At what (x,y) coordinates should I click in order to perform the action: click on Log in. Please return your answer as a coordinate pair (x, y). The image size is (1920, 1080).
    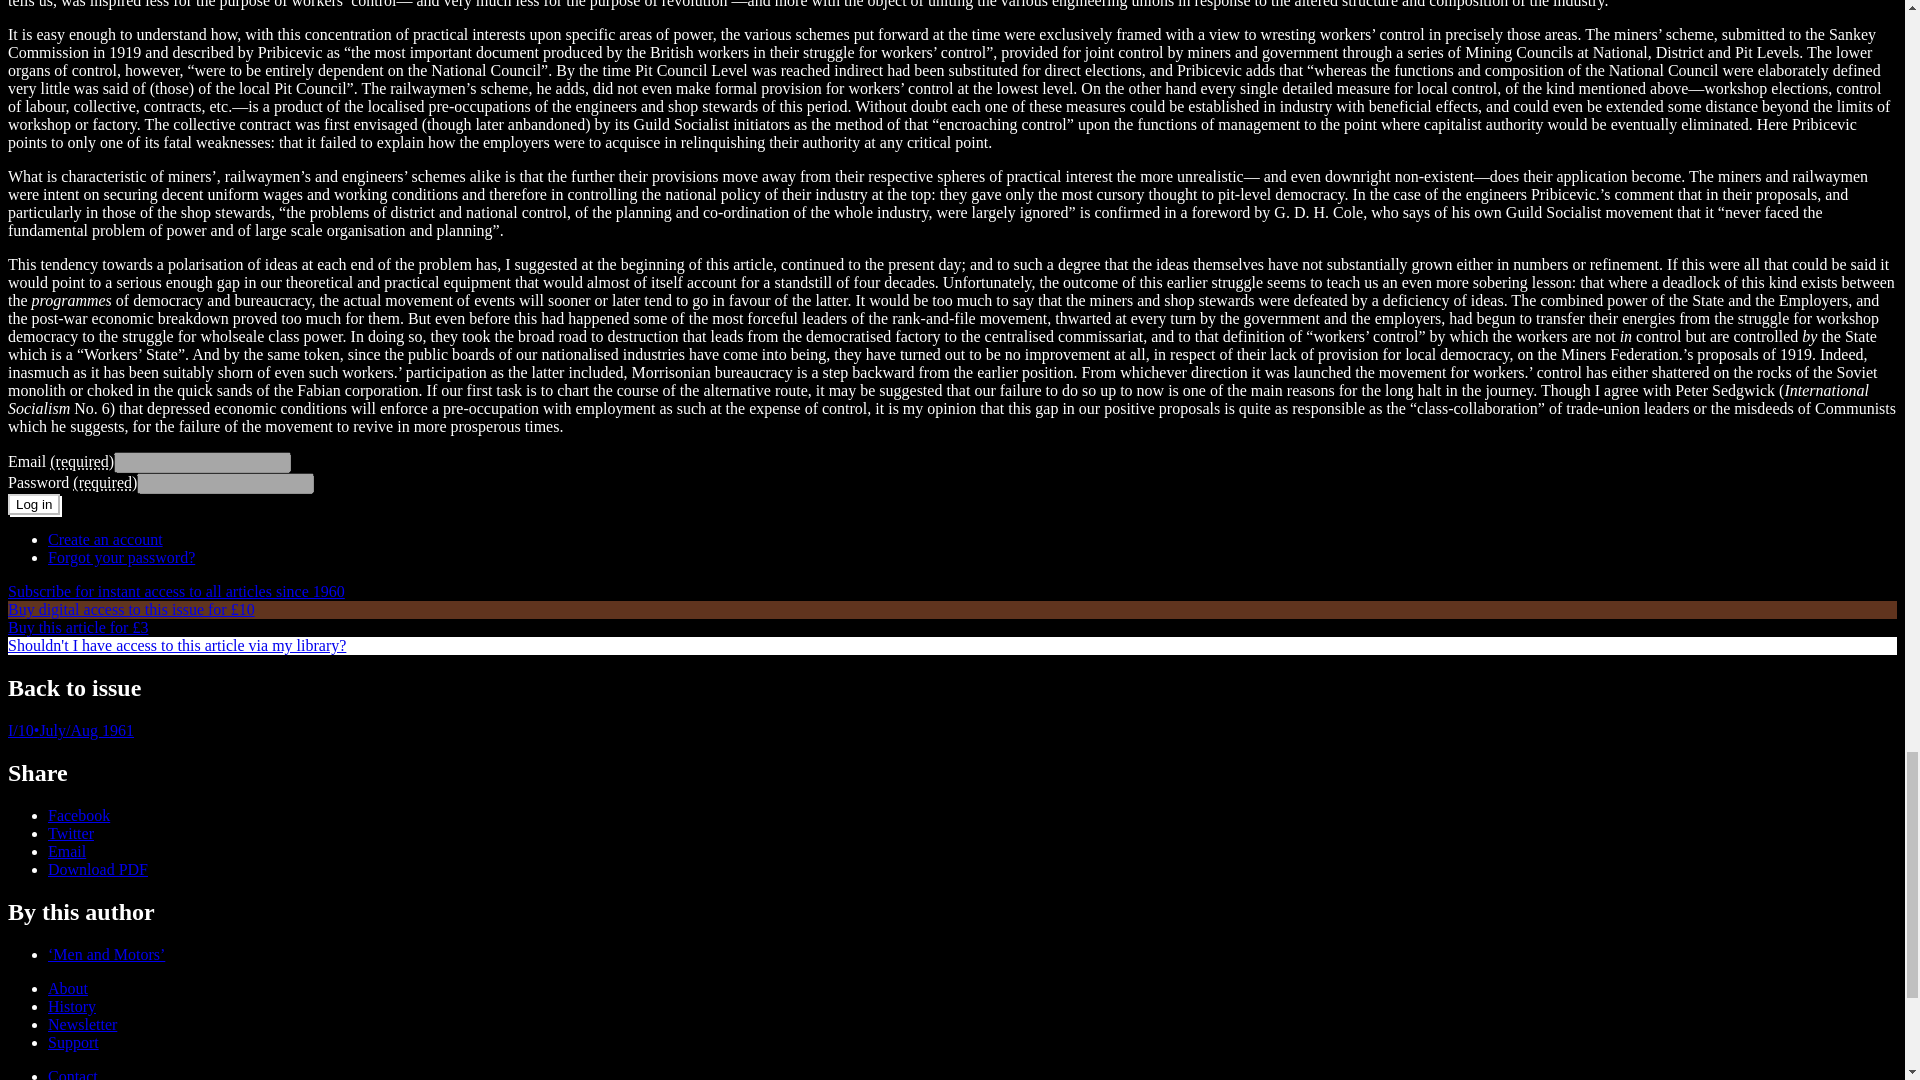
    Looking at the image, I should click on (33, 504).